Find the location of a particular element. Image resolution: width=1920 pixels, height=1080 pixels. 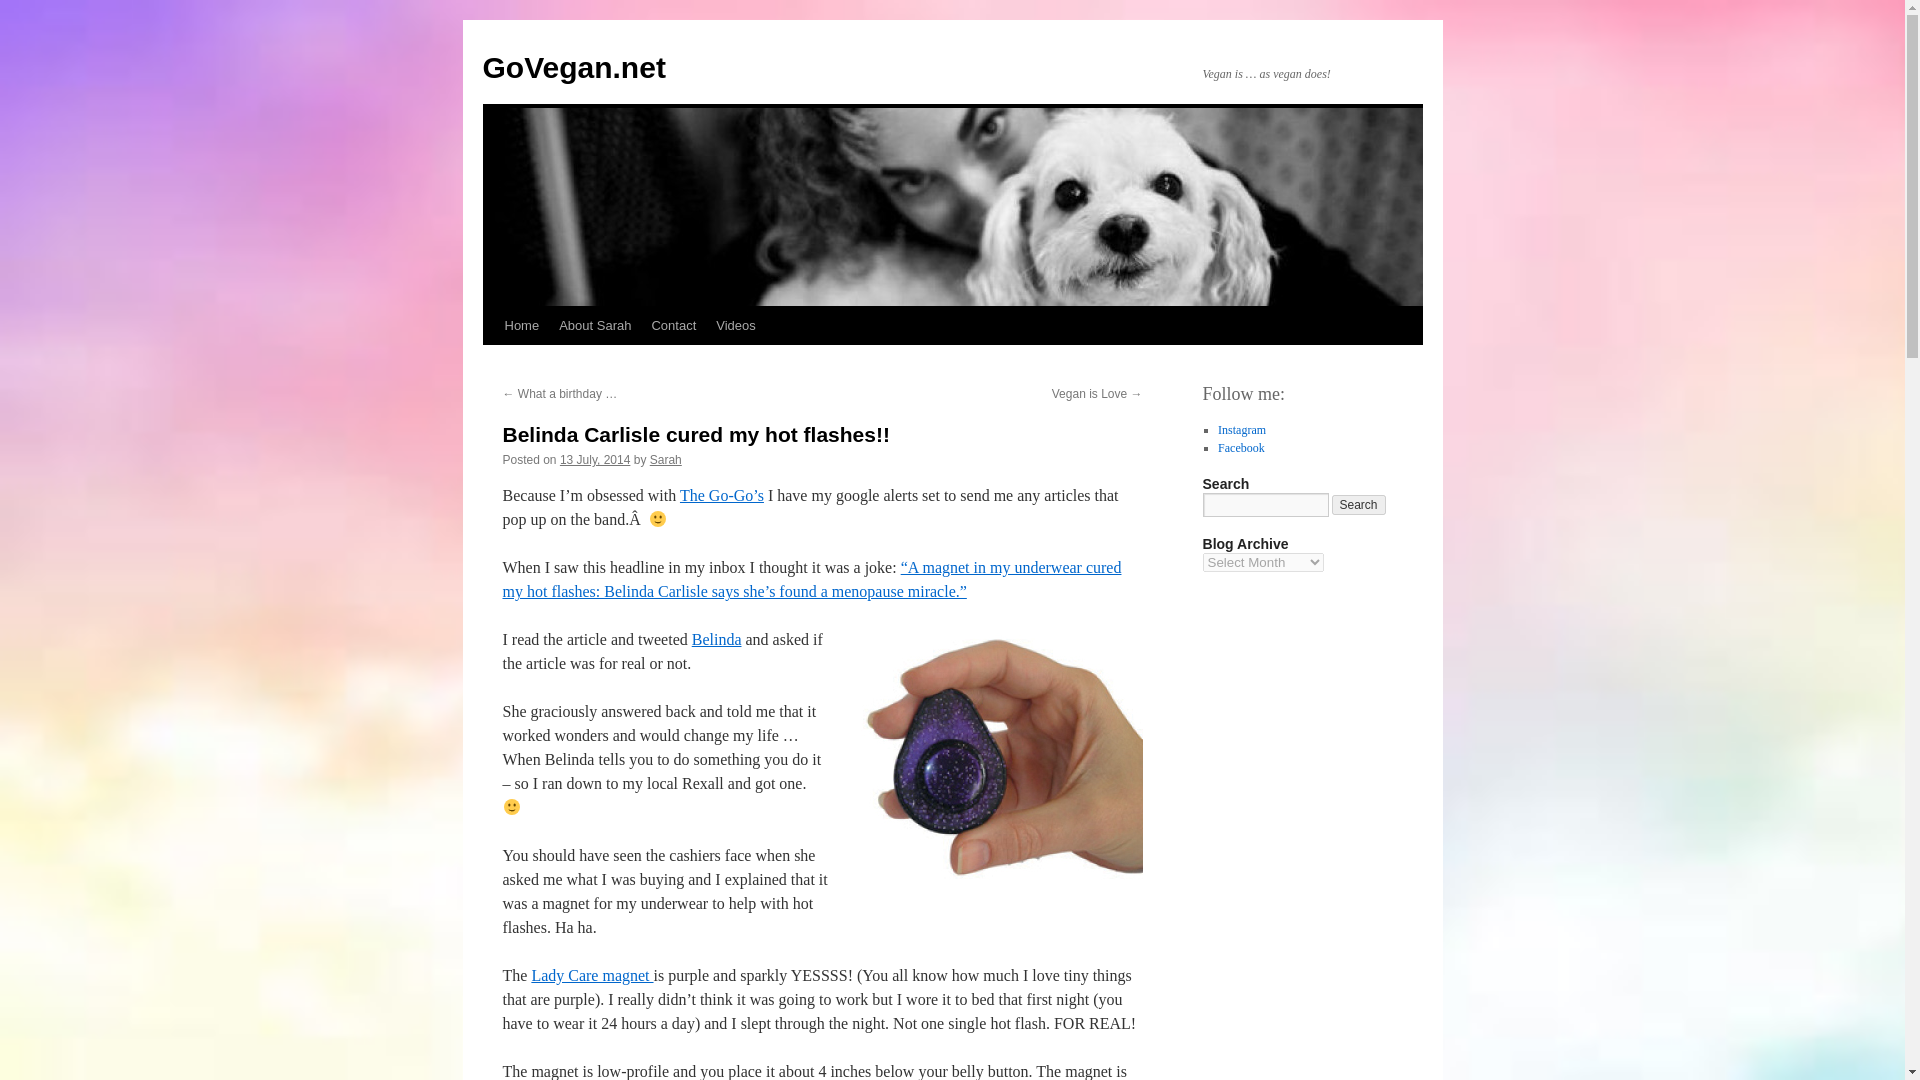

13 July, 2014 is located at coordinates (596, 459).